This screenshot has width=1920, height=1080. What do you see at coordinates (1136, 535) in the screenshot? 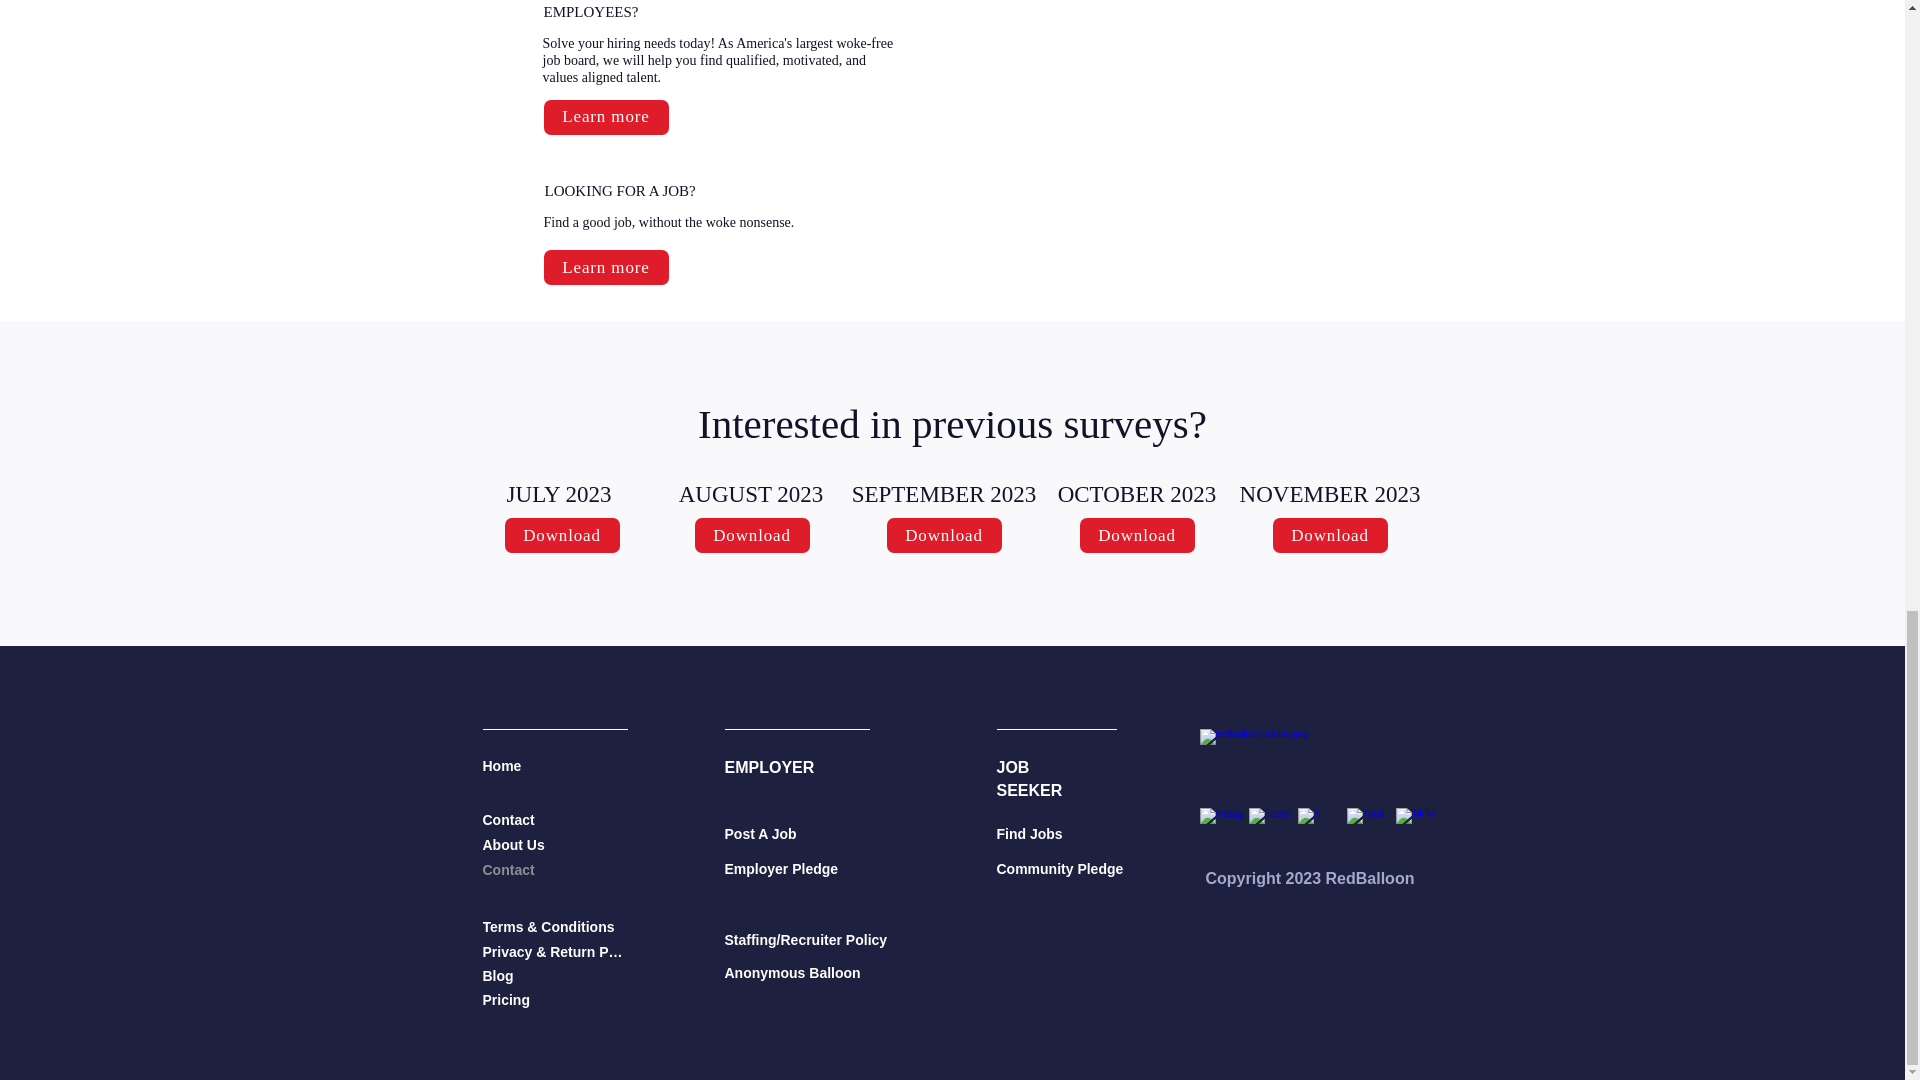
I see `Download` at bounding box center [1136, 535].